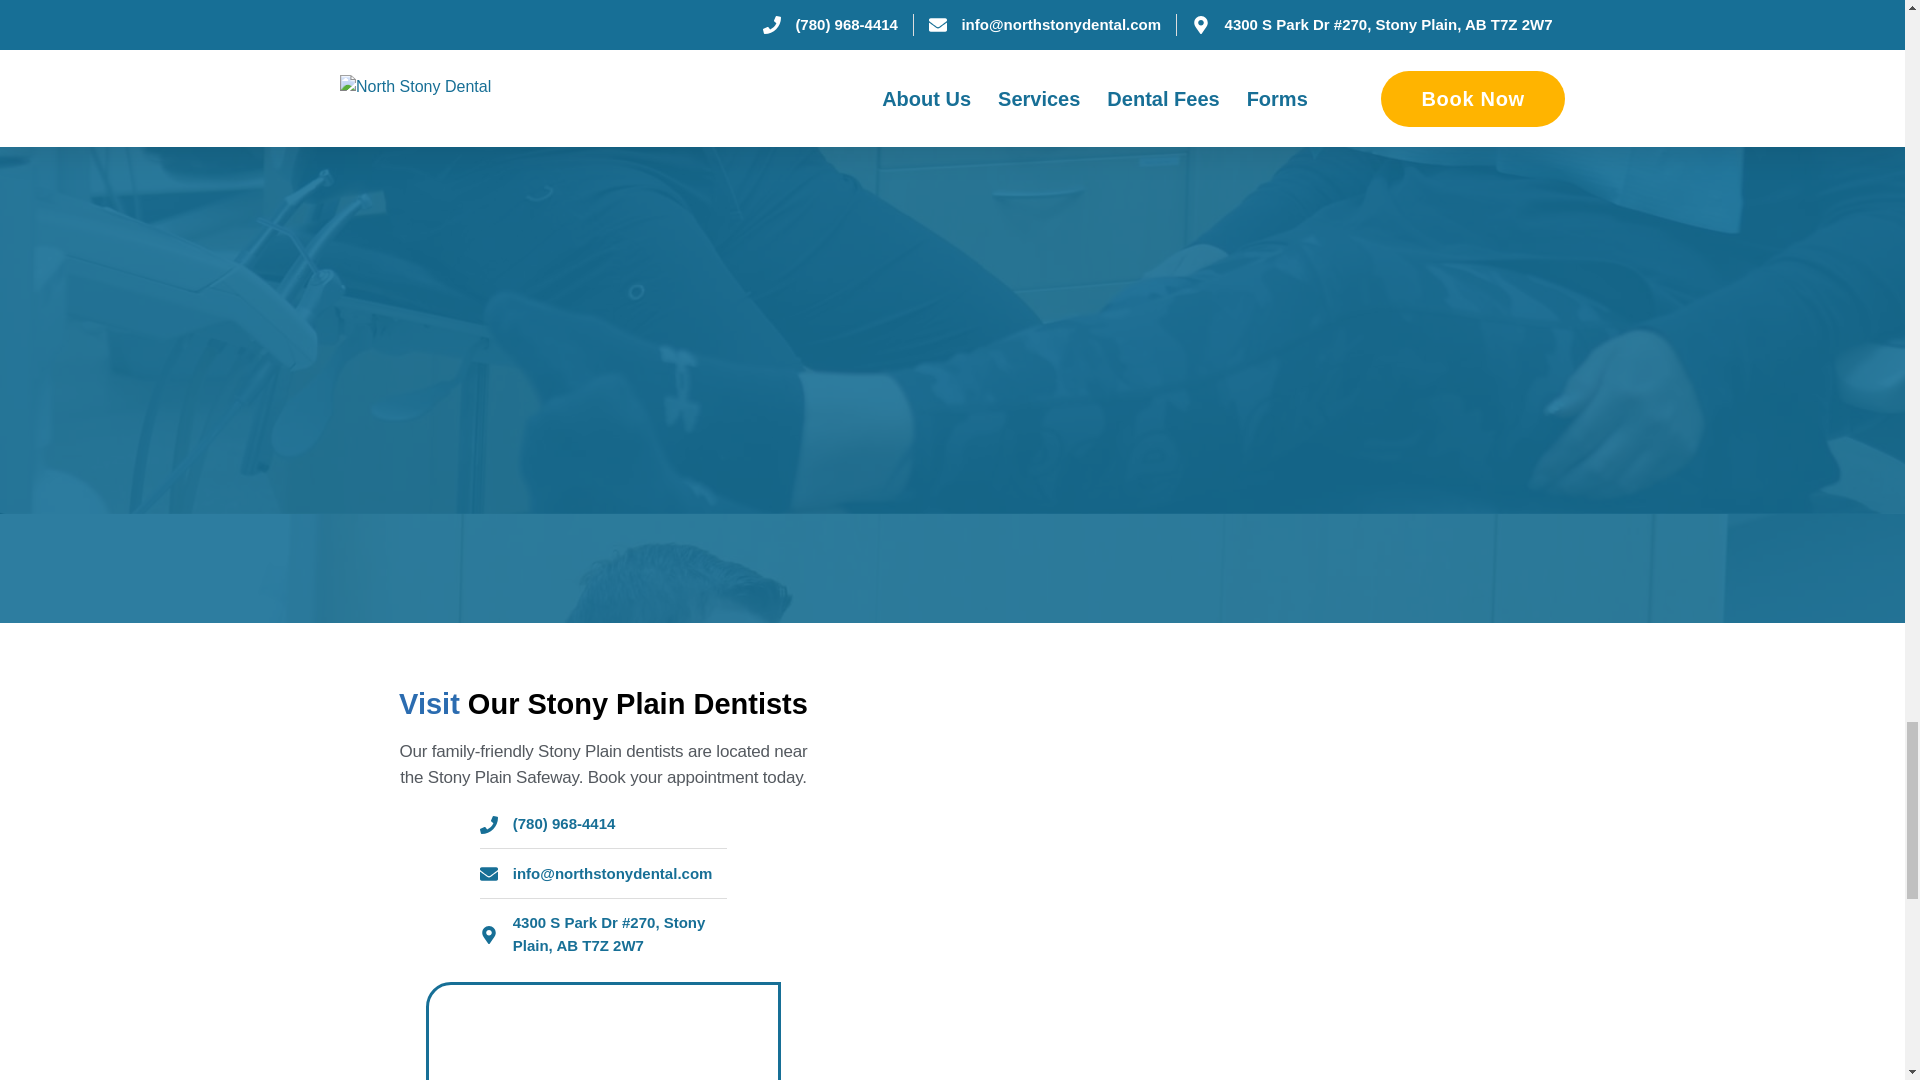 The height and width of the screenshot is (1080, 1920). What do you see at coordinates (982, 828) in the screenshot?
I see `North Stony Dental, Dentist in Stony Plain 13` at bounding box center [982, 828].